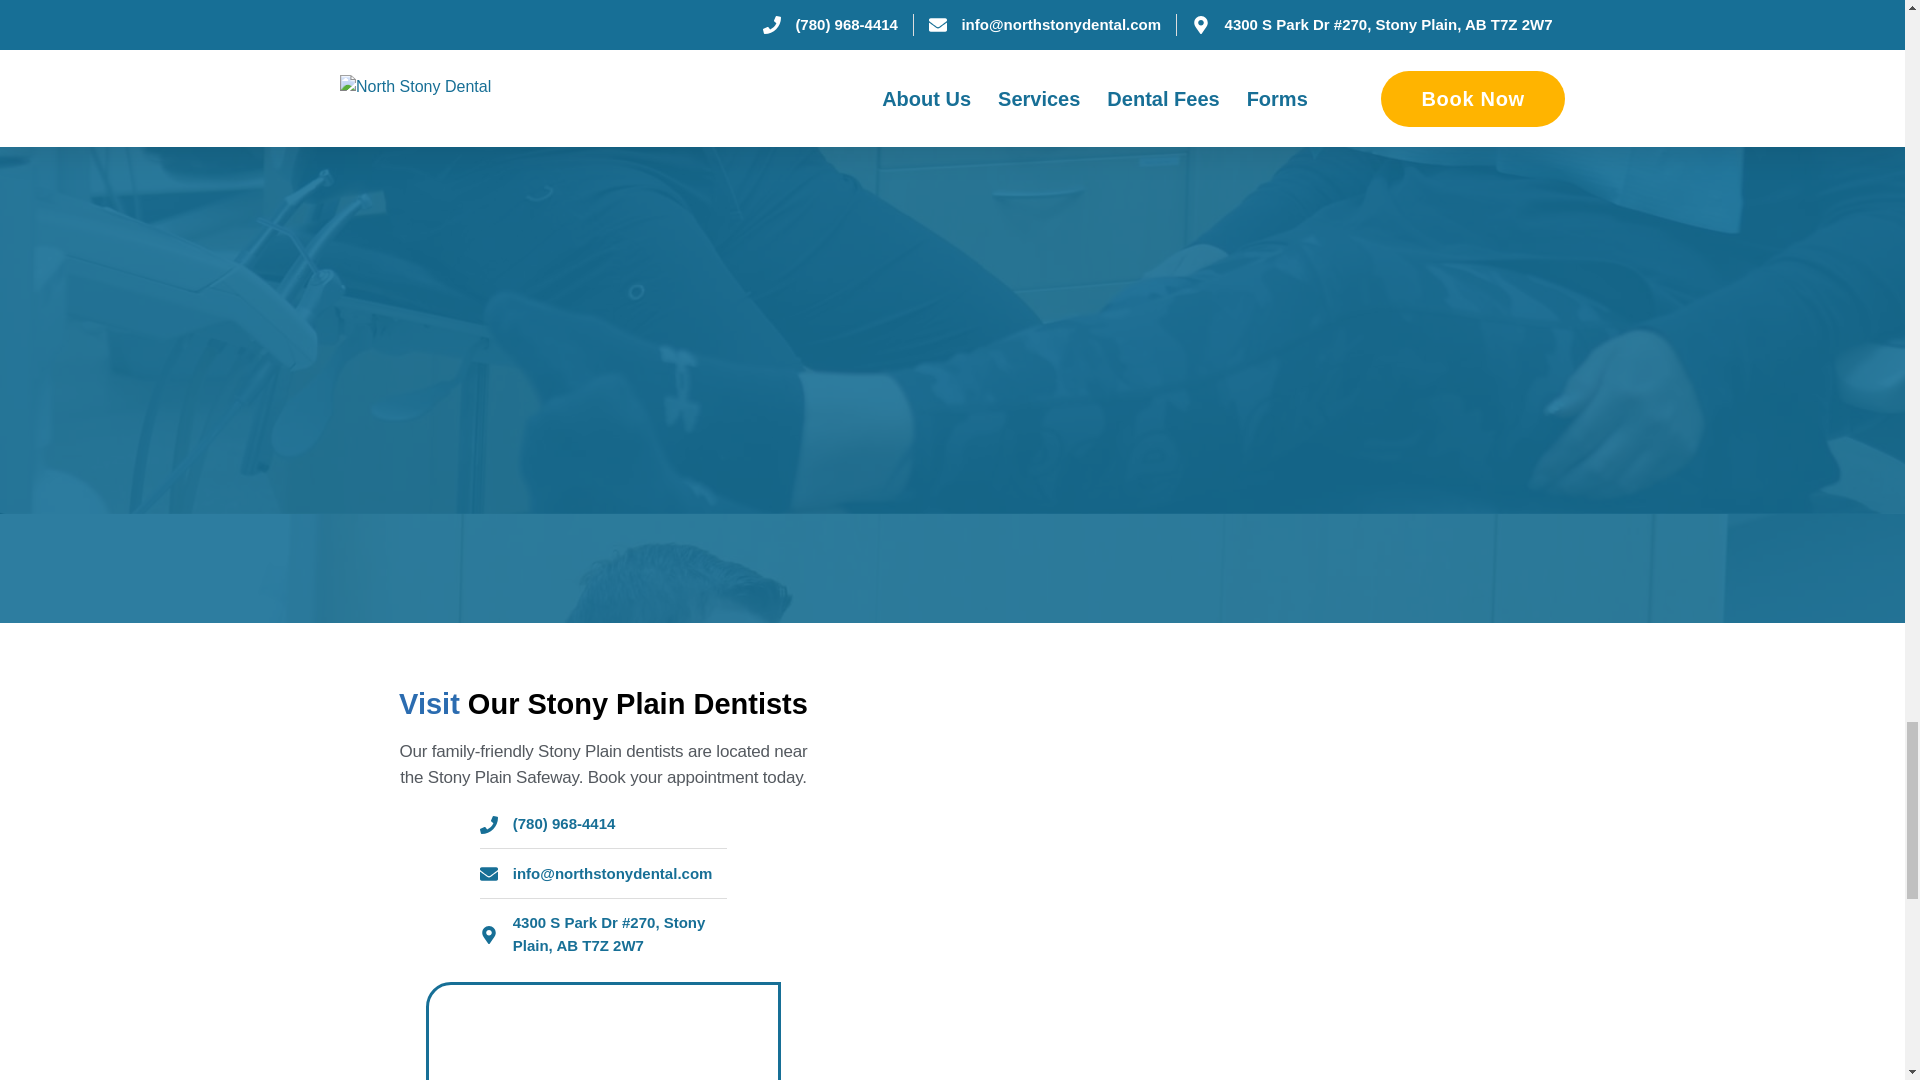 The height and width of the screenshot is (1080, 1920). What do you see at coordinates (982, 828) in the screenshot?
I see `North Stony Dental, Dentist in Stony Plain 13` at bounding box center [982, 828].